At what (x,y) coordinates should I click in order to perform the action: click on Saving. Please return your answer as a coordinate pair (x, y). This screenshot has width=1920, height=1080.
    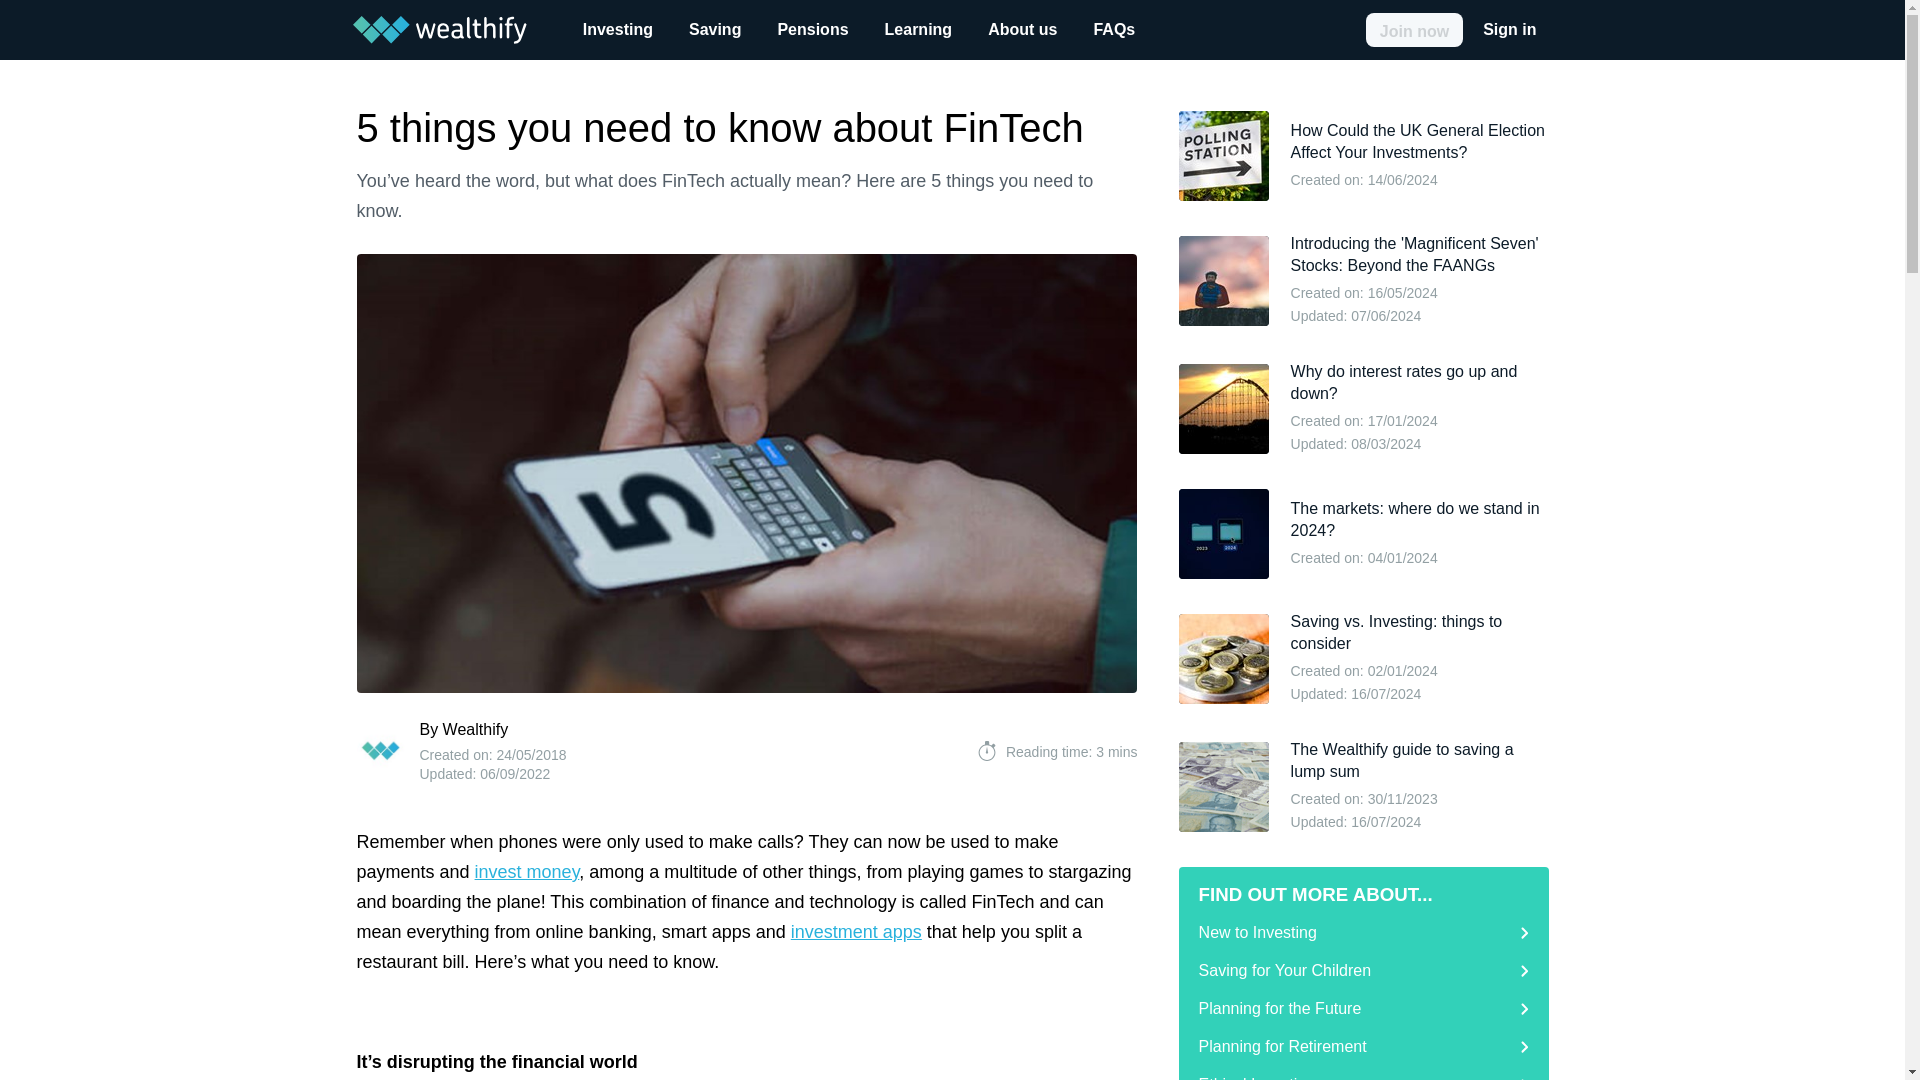
    Looking at the image, I should click on (714, 30).